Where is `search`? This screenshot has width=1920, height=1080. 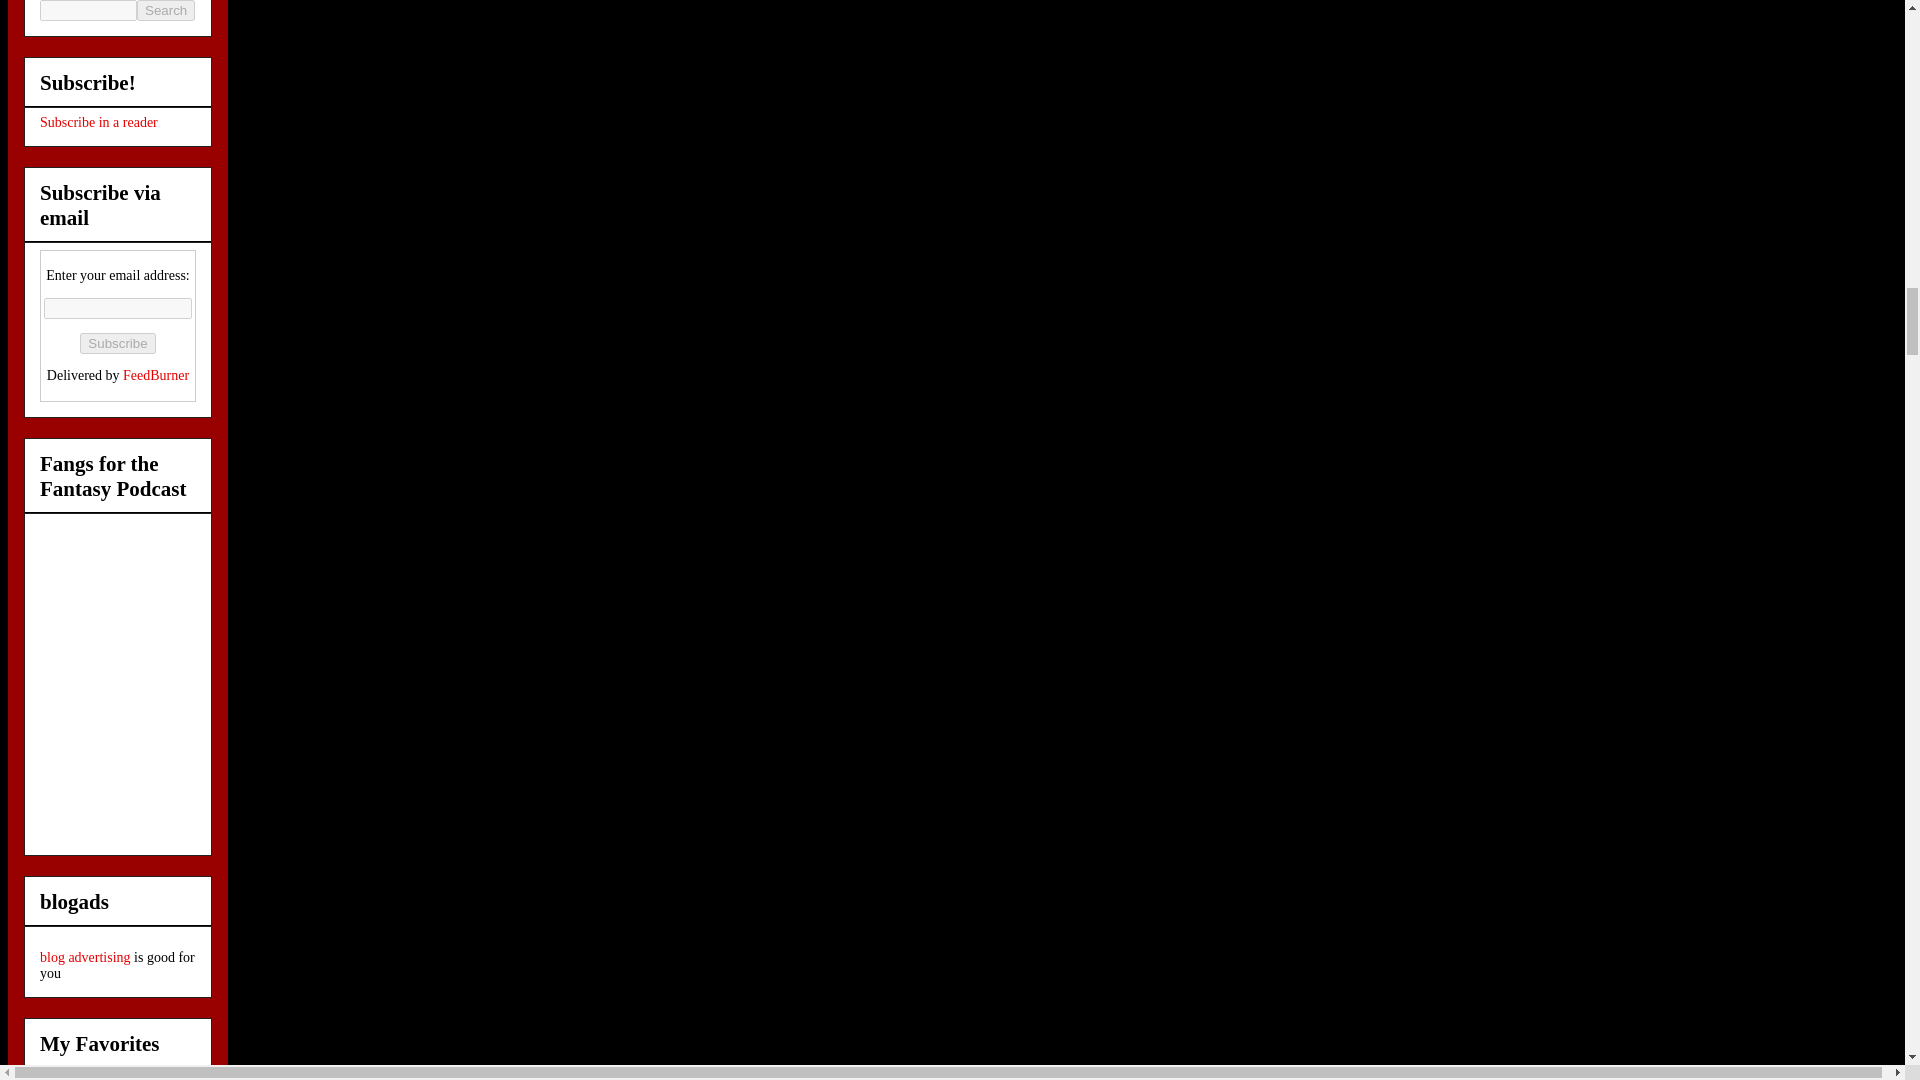
search is located at coordinates (166, 10).